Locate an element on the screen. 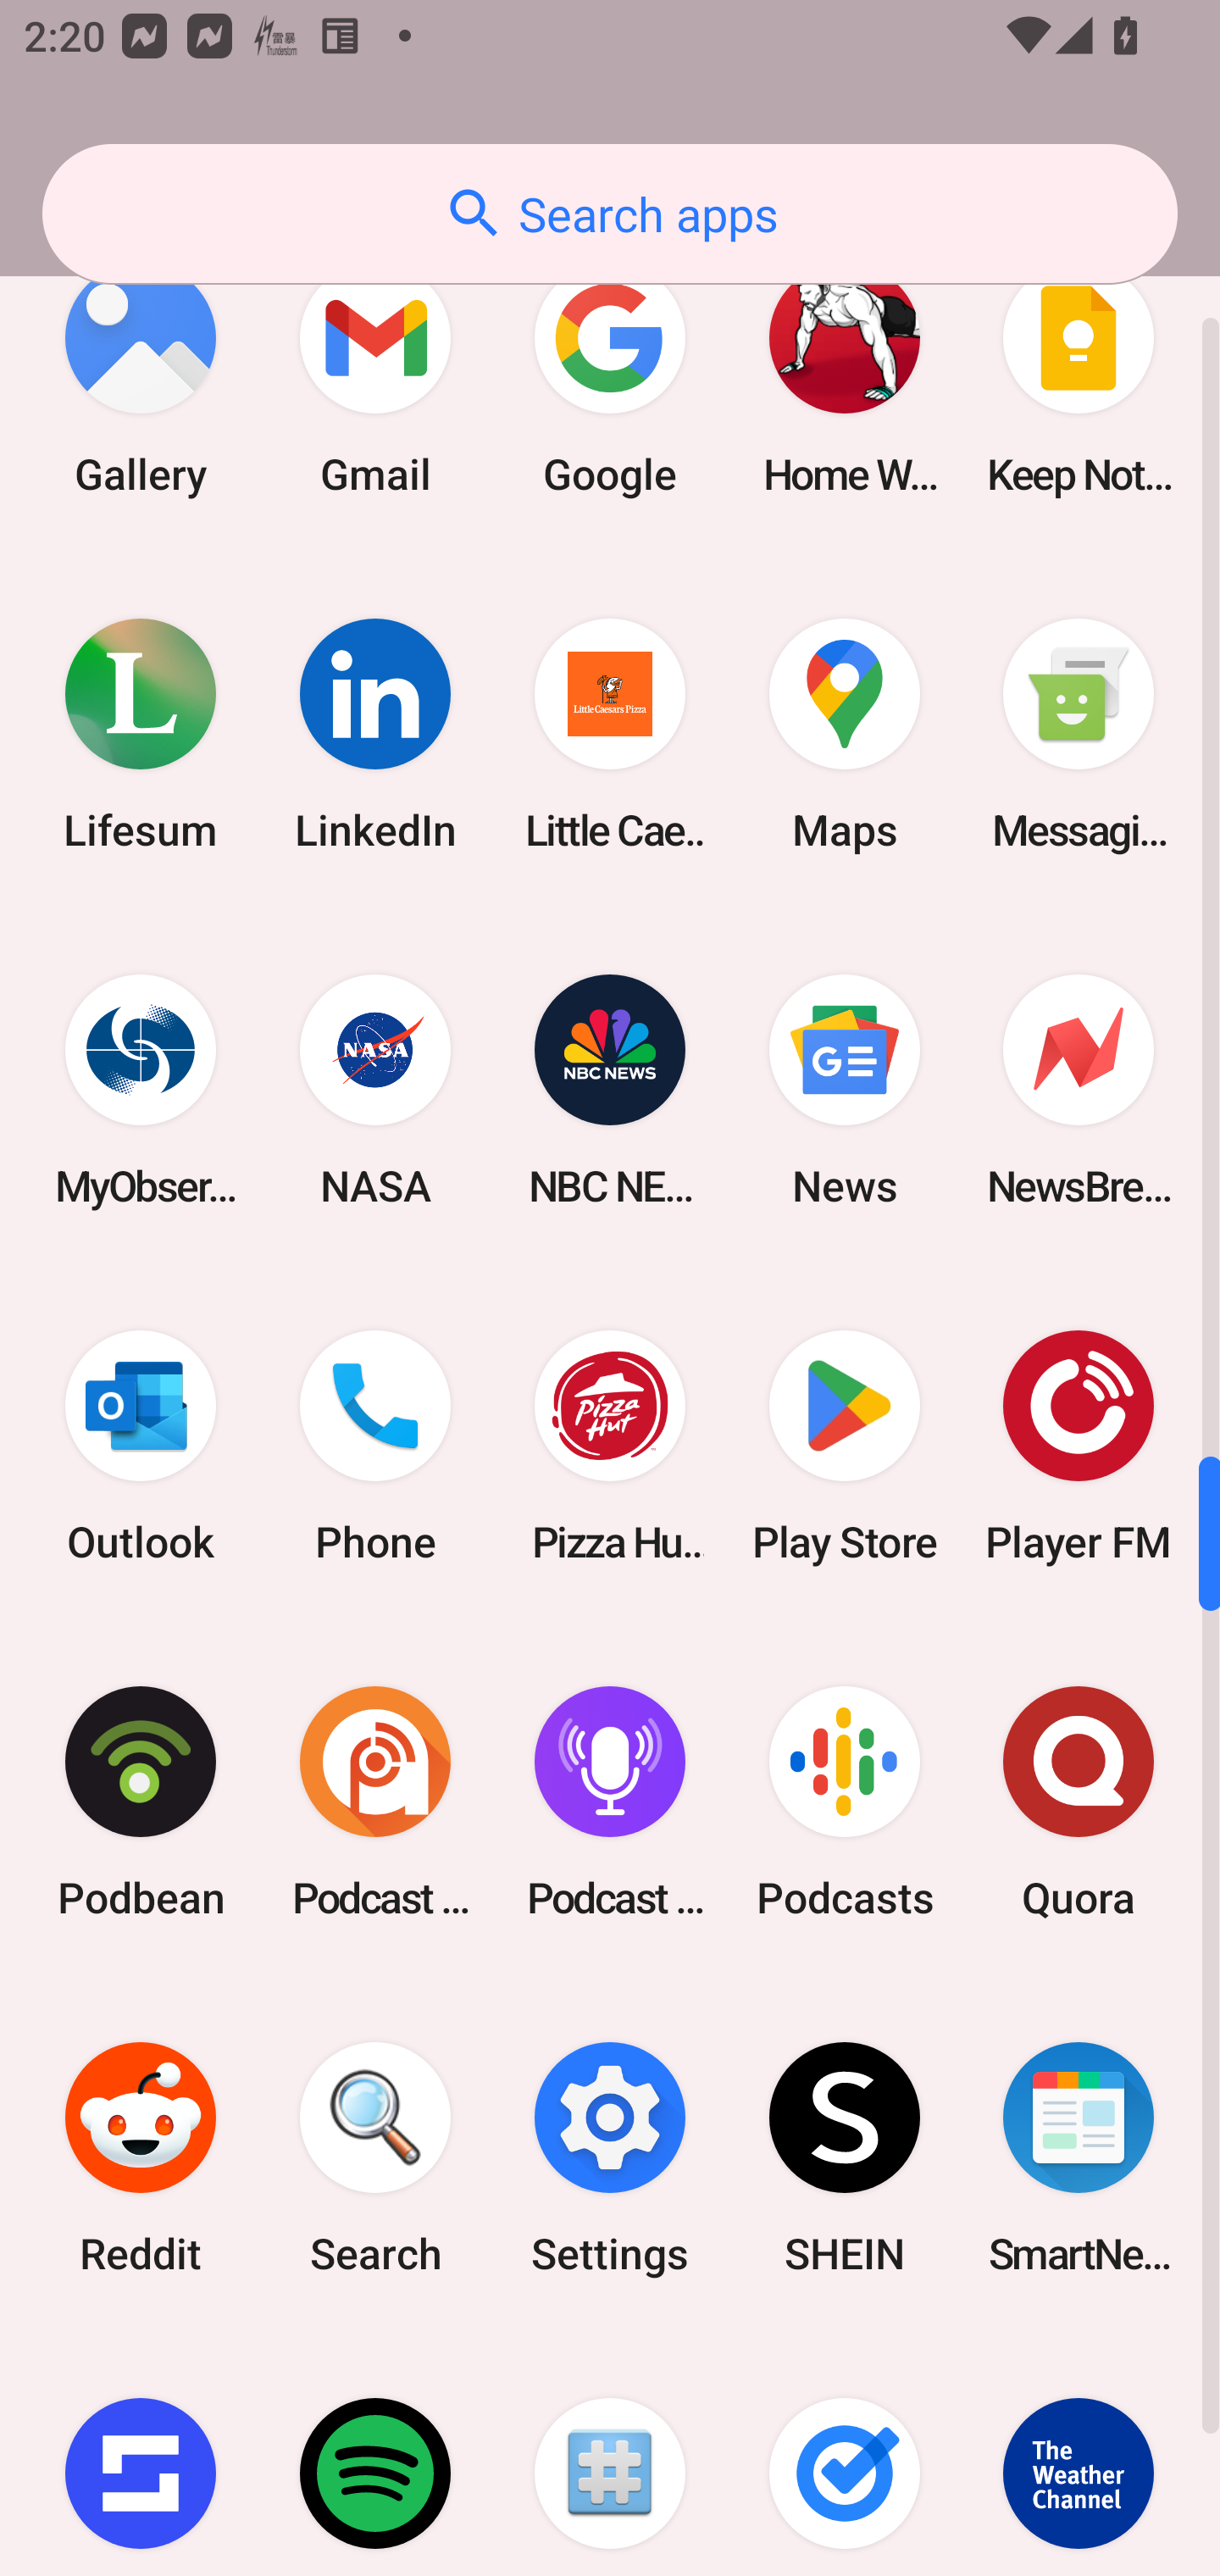 The image size is (1220, 2576). Gmail is located at coordinates (375, 378).